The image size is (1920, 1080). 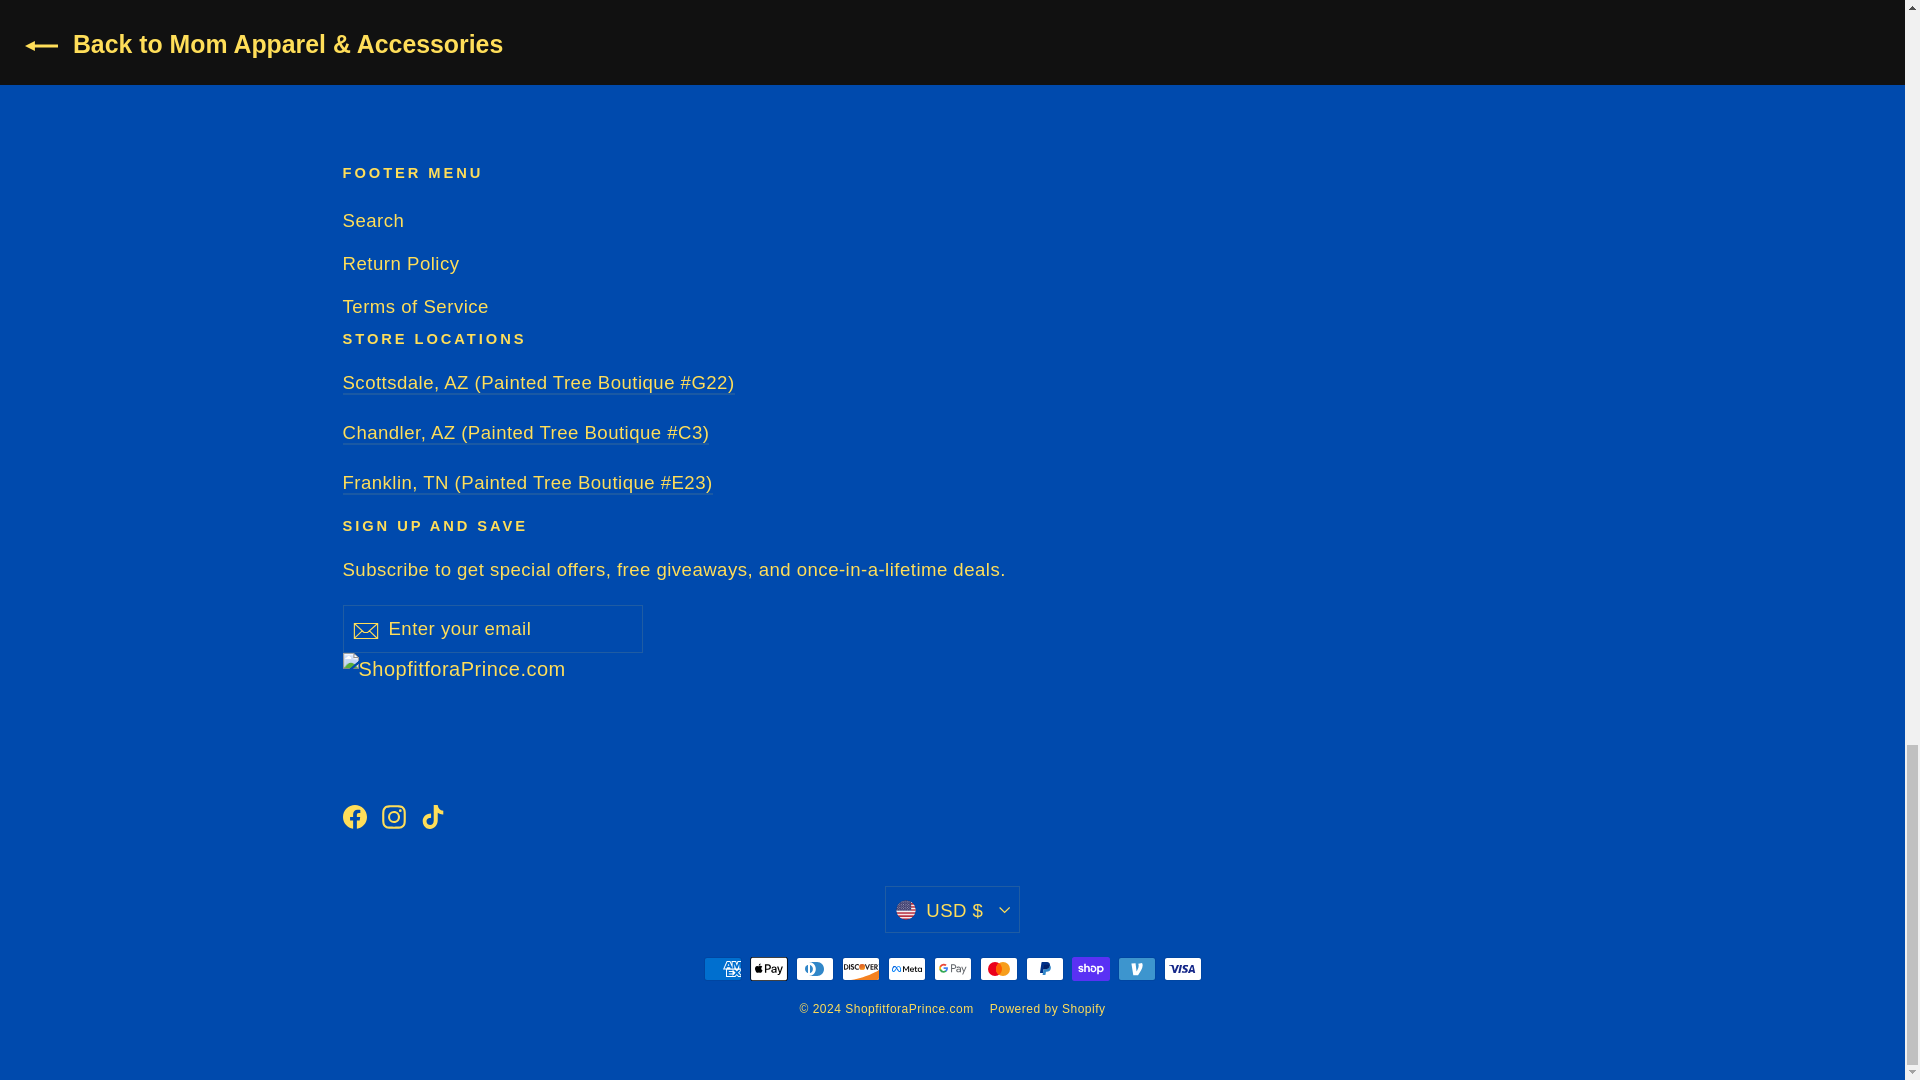 I want to click on Discover, so click(x=860, y=968).